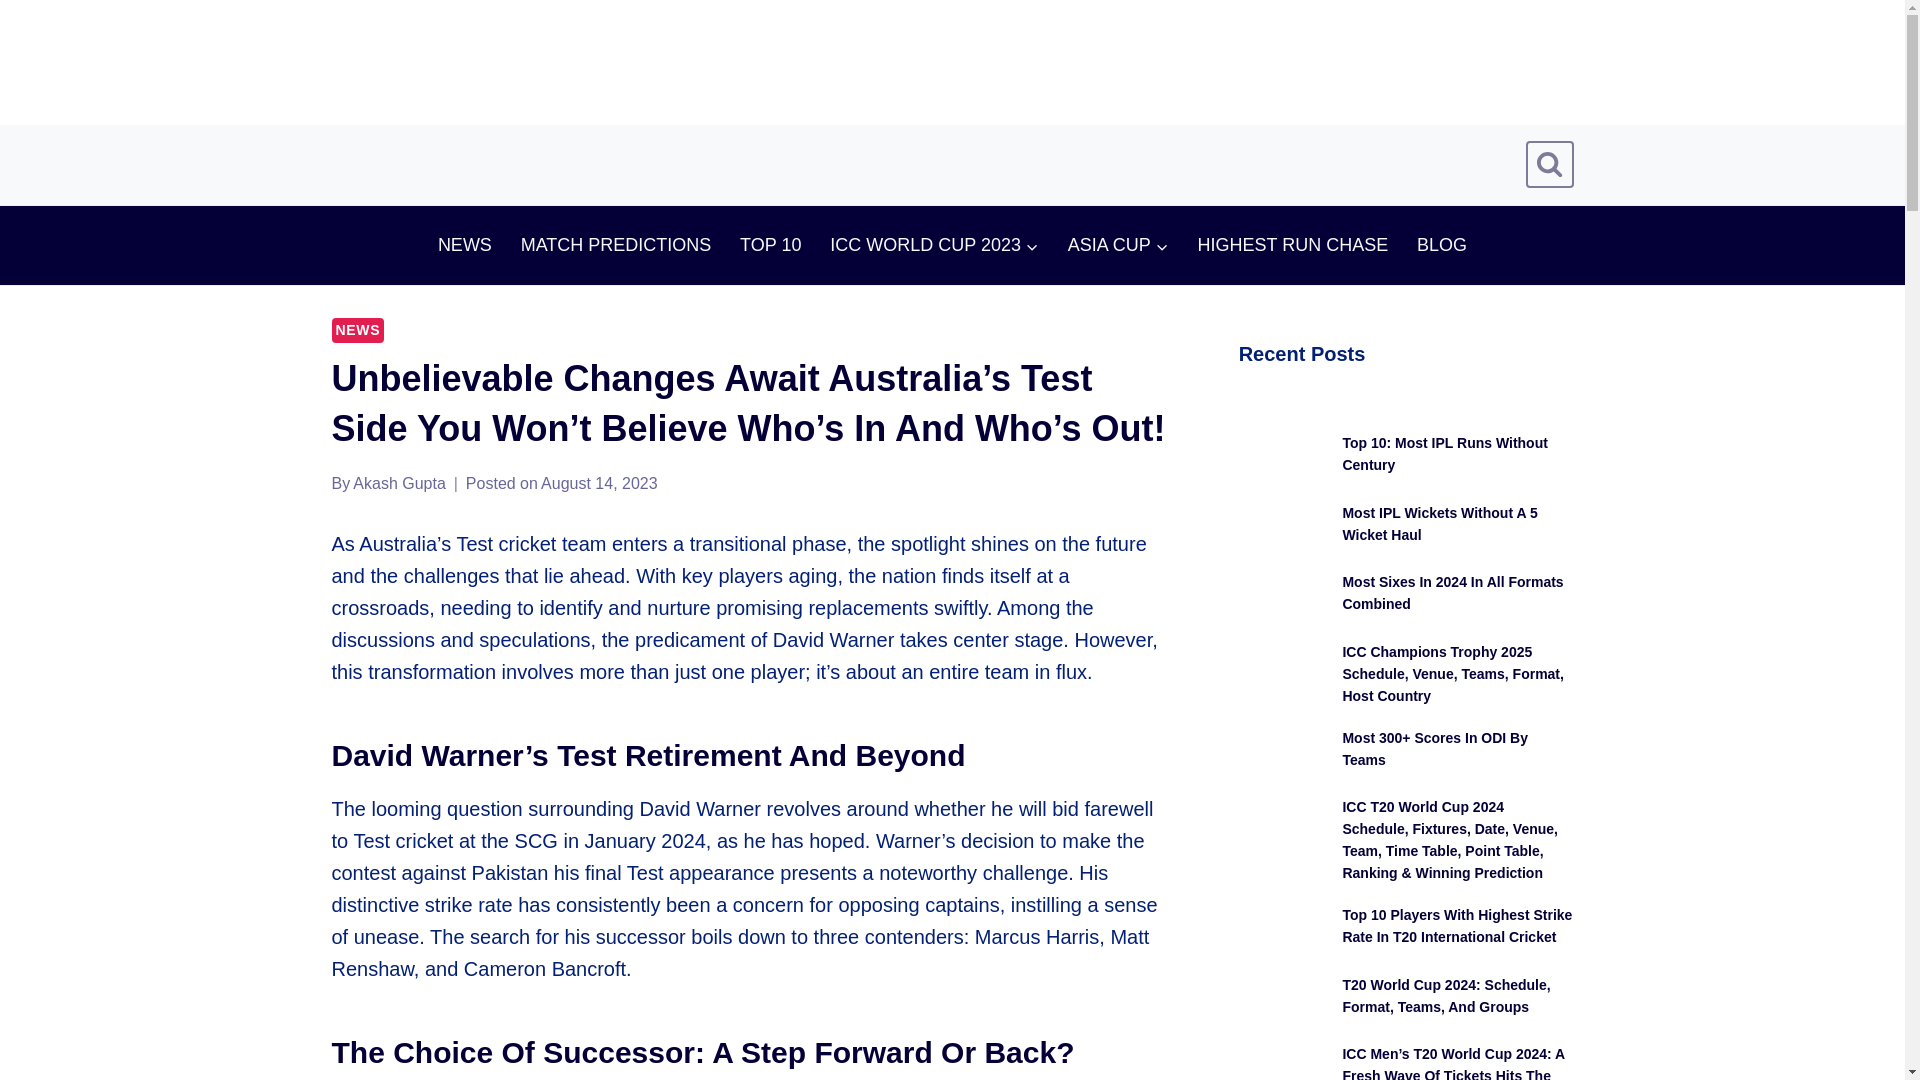 The height and width of the screenshot is (1080, 1920). What do you see at coordinates (358, 330) in the screenshot?
I see `NEWS` at bounding box center [358, 330].